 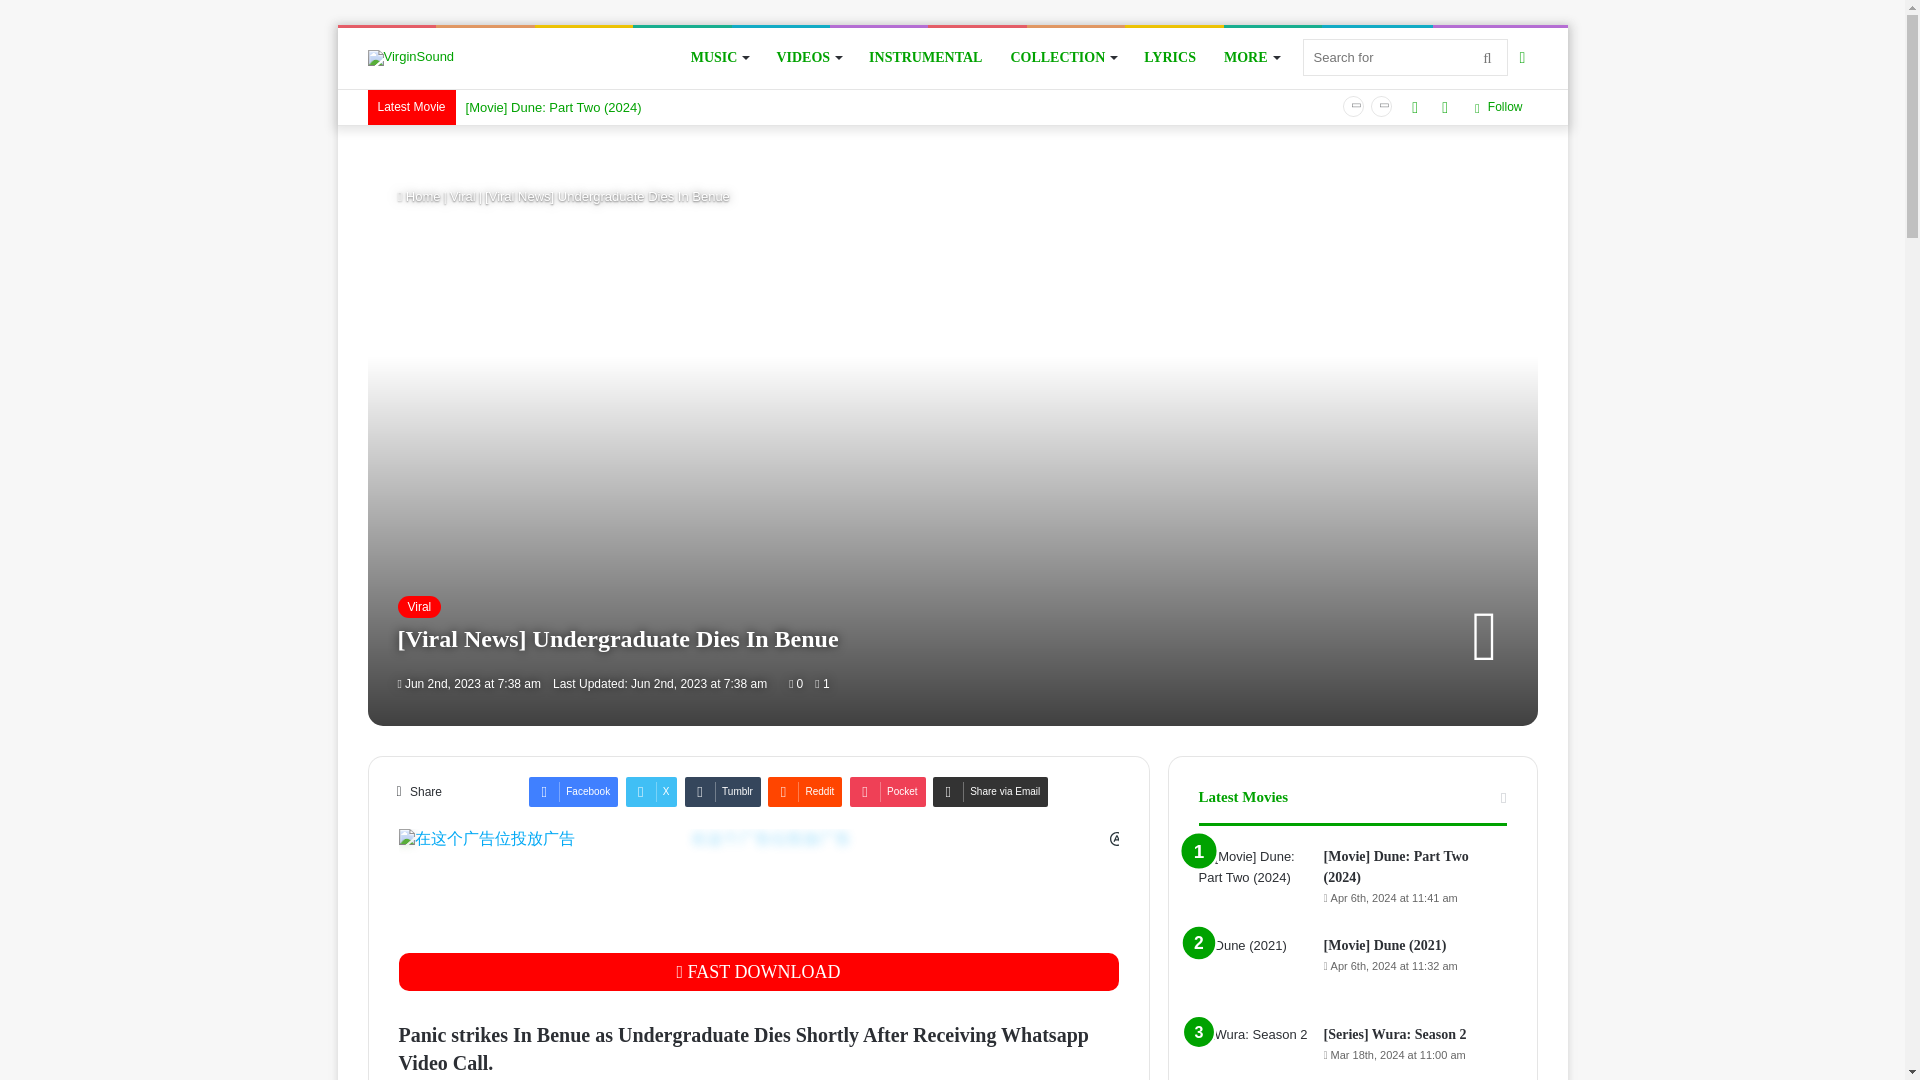 What do you see at coordinates (720, 58) in the screenshot?
I see `MUSIC` at bounding box center [720, 58].